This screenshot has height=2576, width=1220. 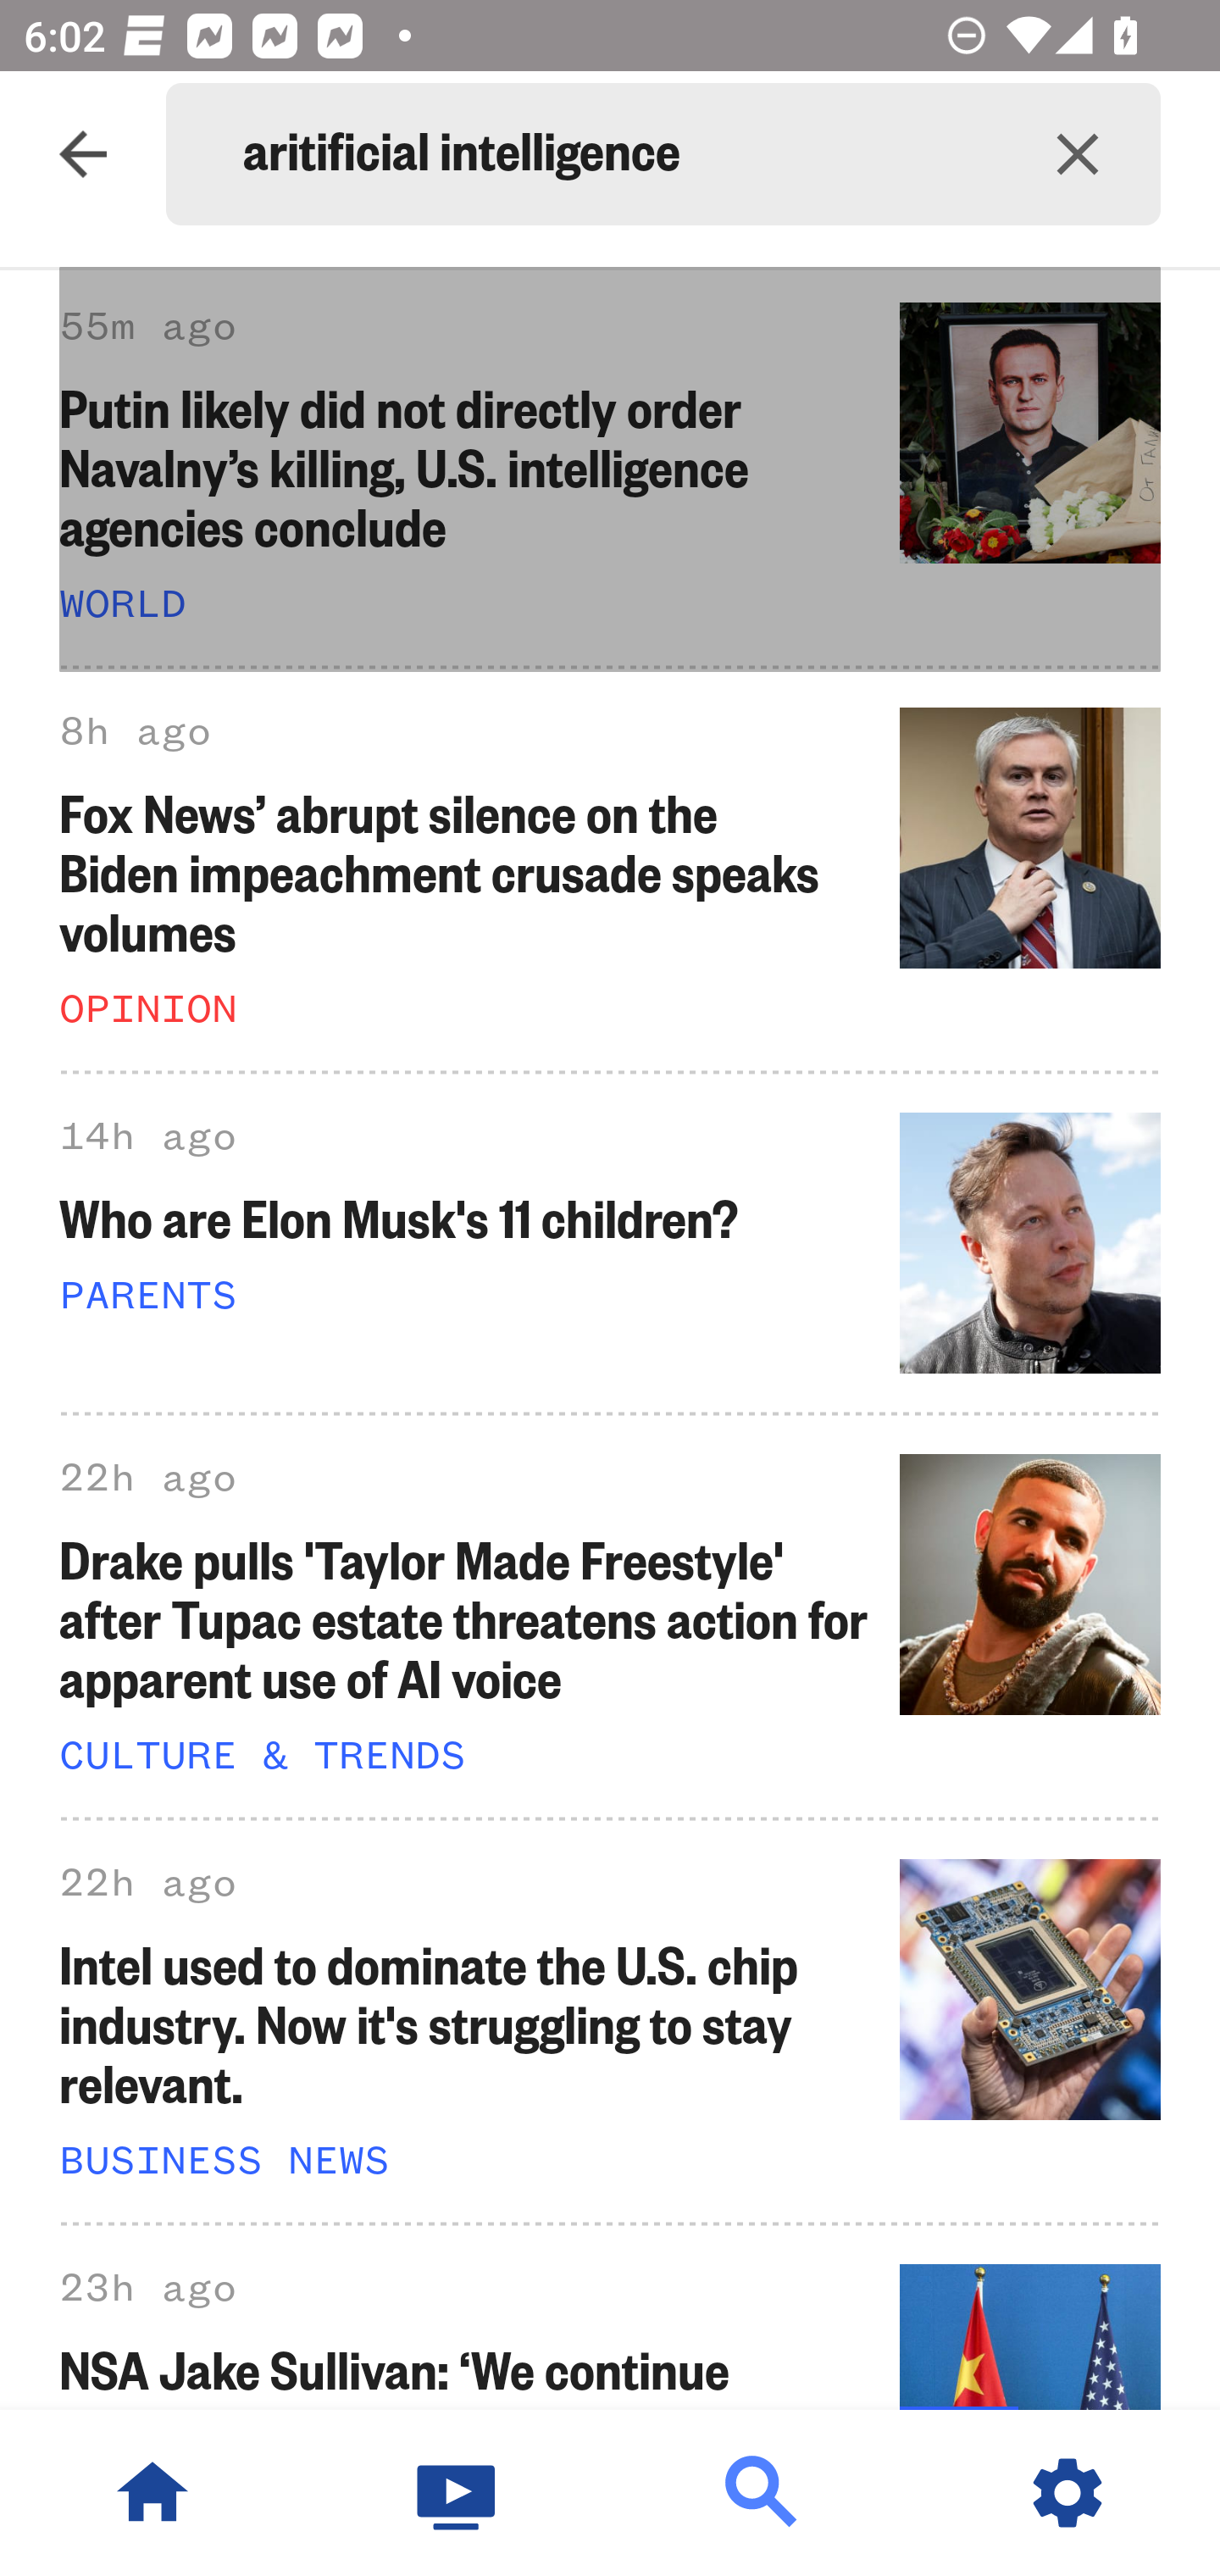 I want to click on Clear query, so click(x=1078, y=154).